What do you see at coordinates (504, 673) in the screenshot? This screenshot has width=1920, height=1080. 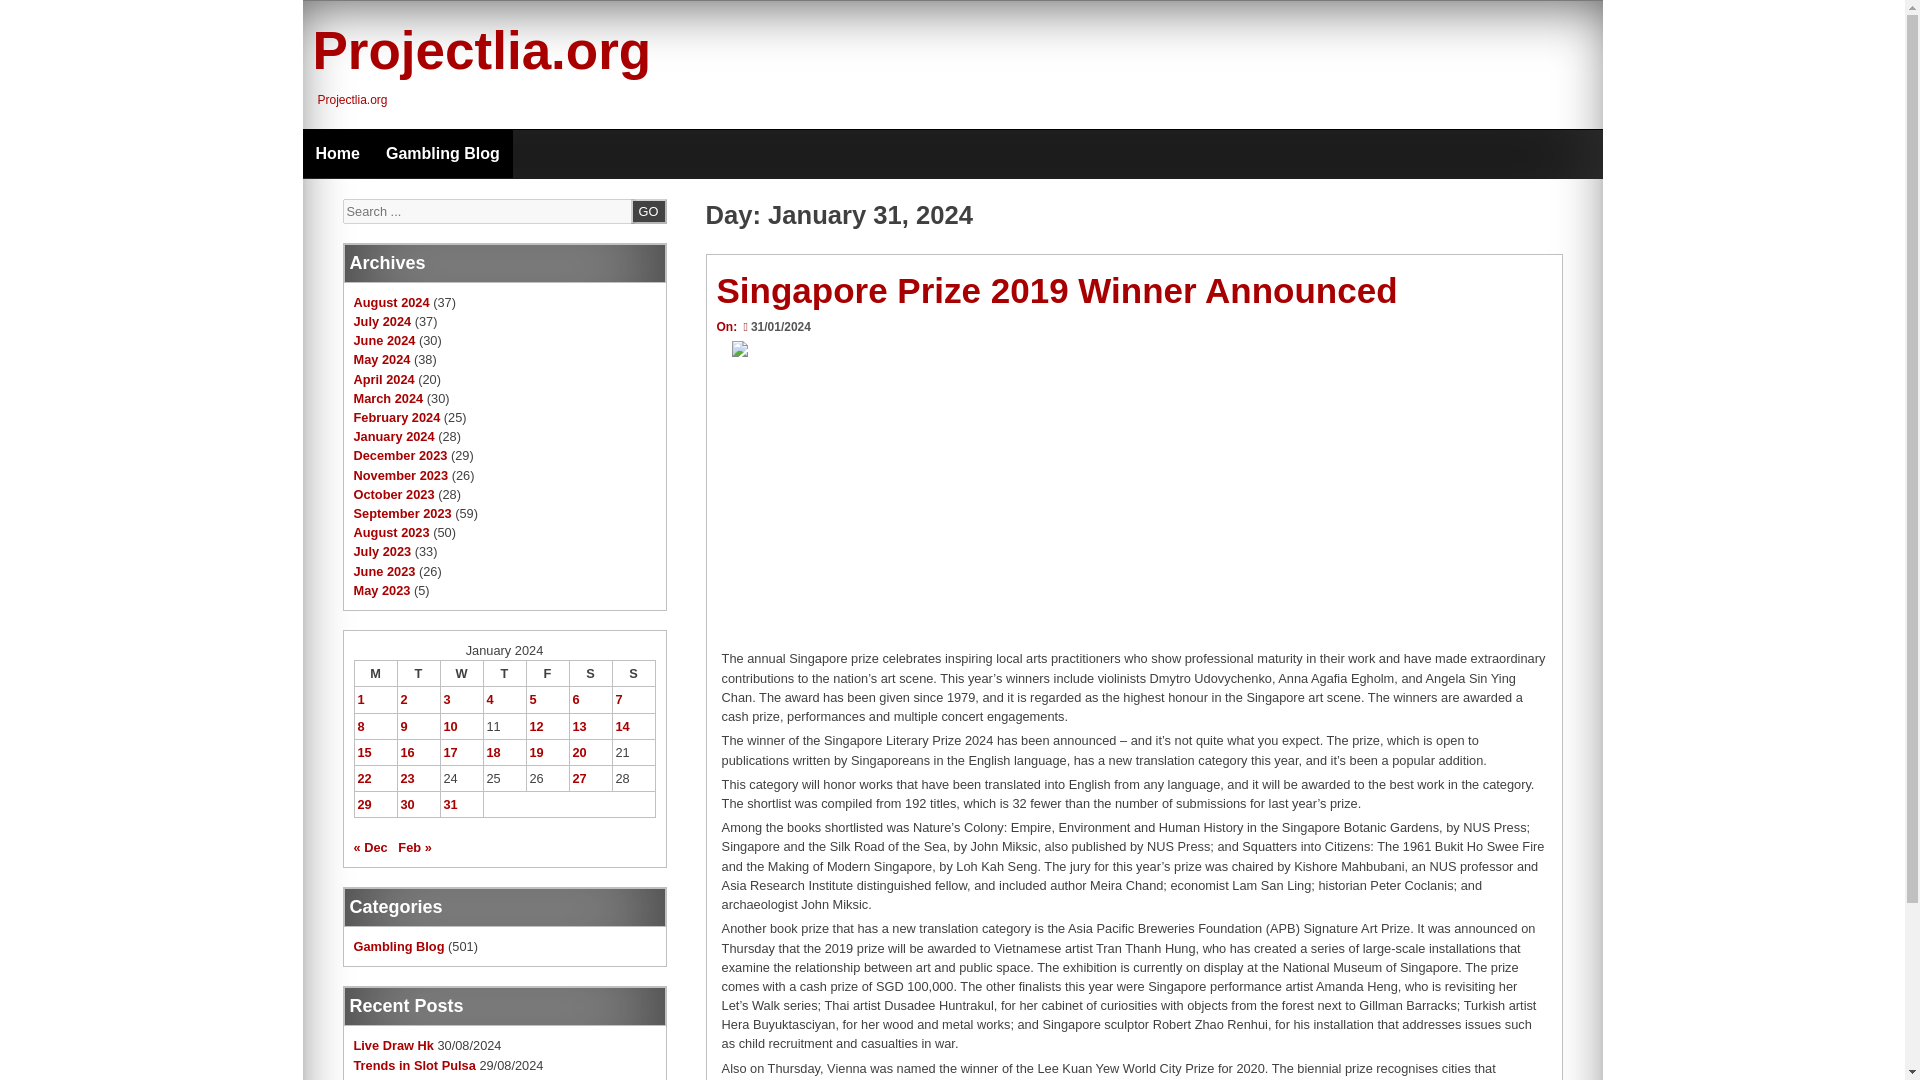 I see `Thursday` at bounding box center [504, 673].